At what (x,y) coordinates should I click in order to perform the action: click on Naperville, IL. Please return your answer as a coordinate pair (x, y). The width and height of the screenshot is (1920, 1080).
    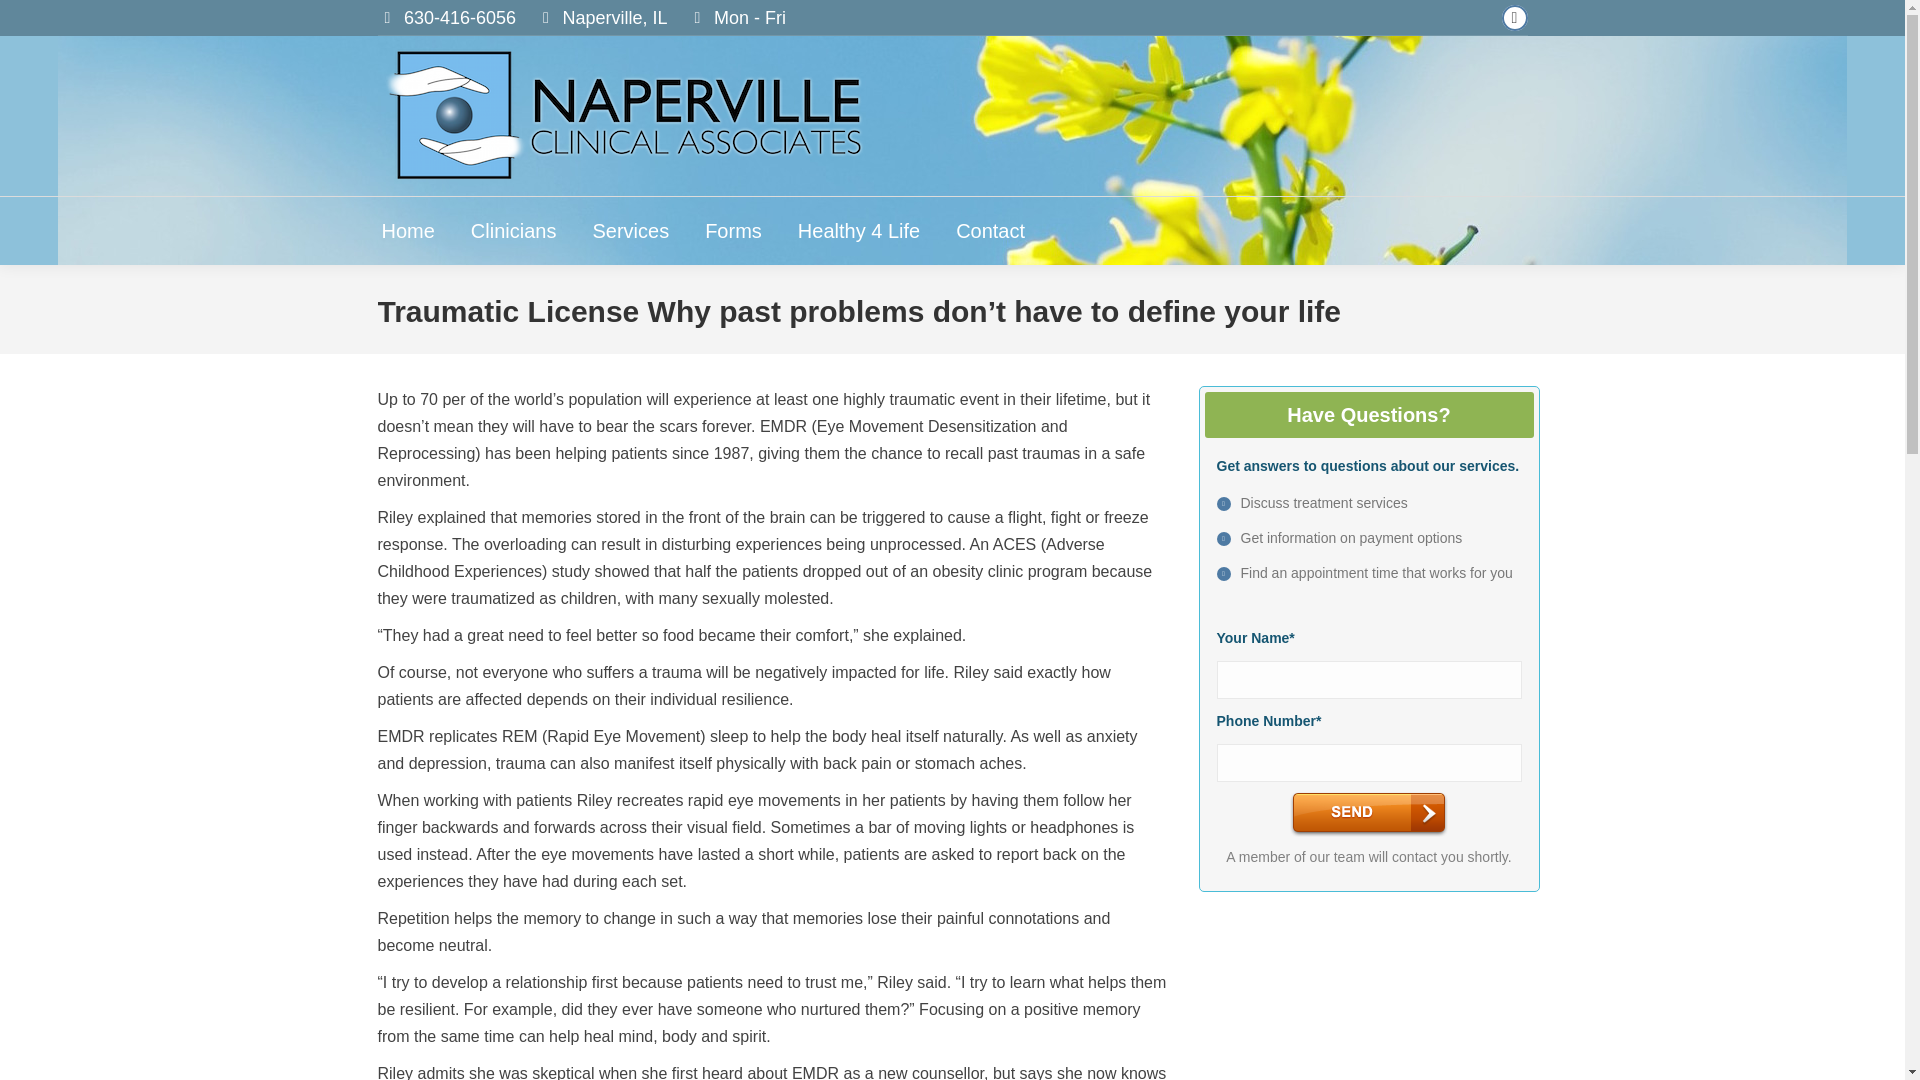
    Looking at the image, I should click on (614, 18).